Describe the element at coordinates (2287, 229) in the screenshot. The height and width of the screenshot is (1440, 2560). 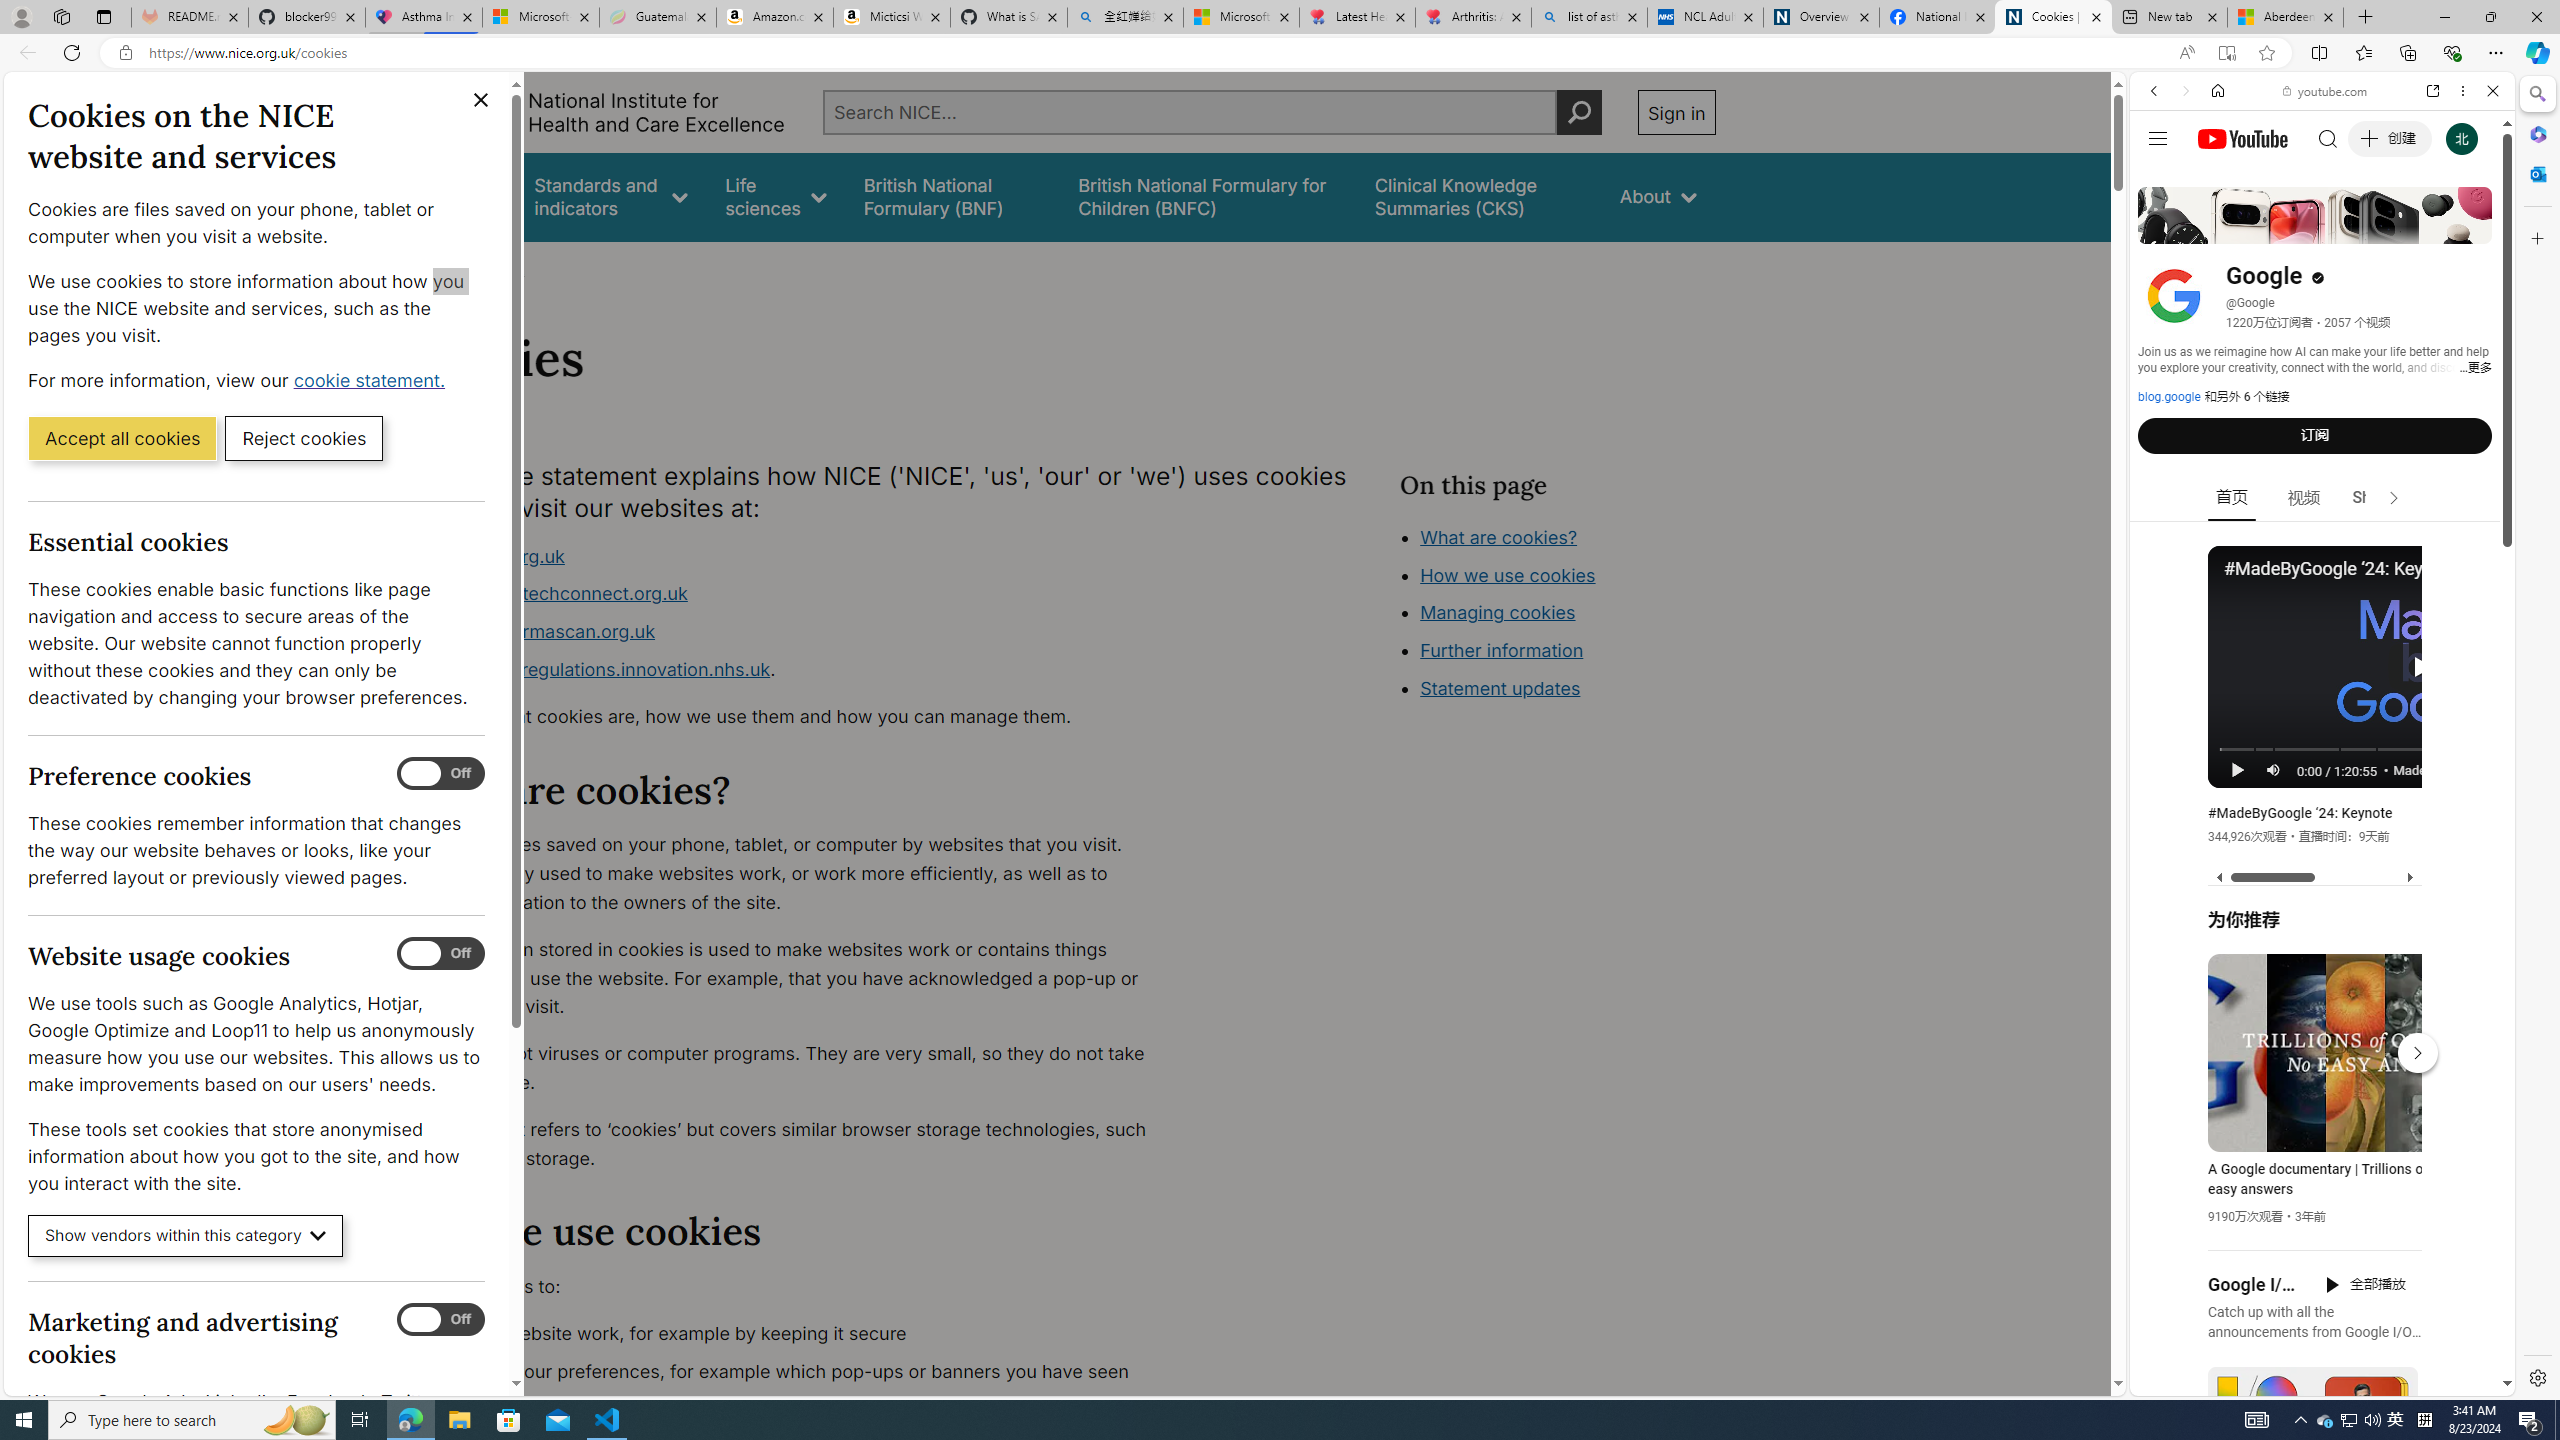
I see `VIDEOS` at that location.